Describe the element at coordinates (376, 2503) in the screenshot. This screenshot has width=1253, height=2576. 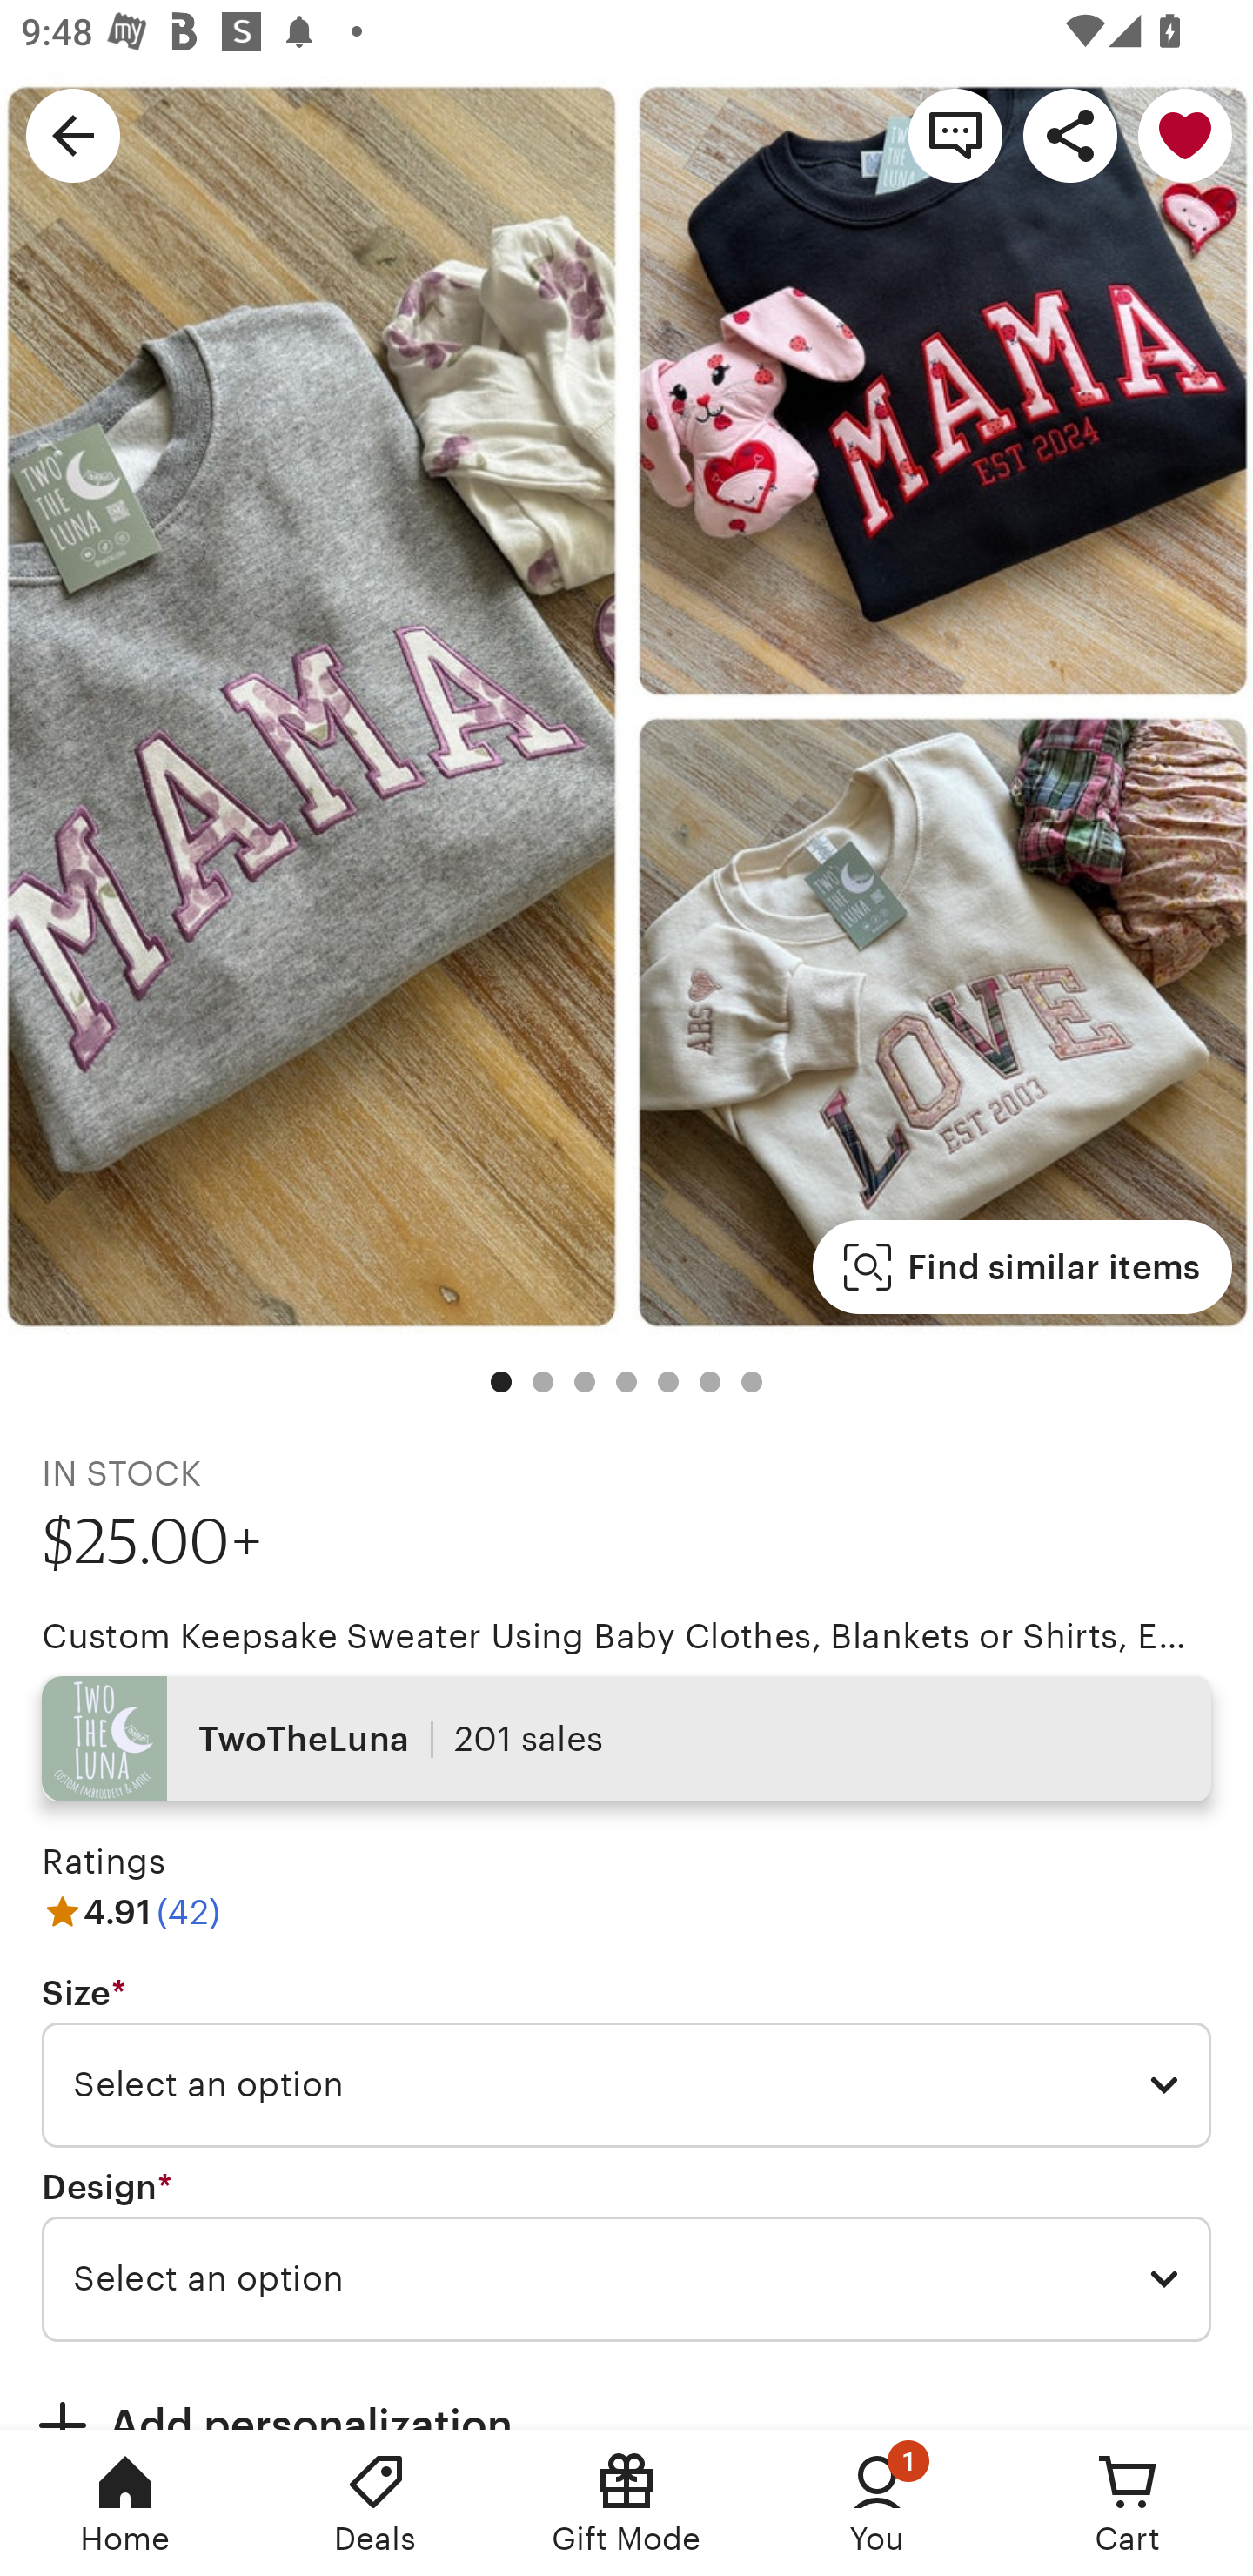
I see `Deals` at that location.